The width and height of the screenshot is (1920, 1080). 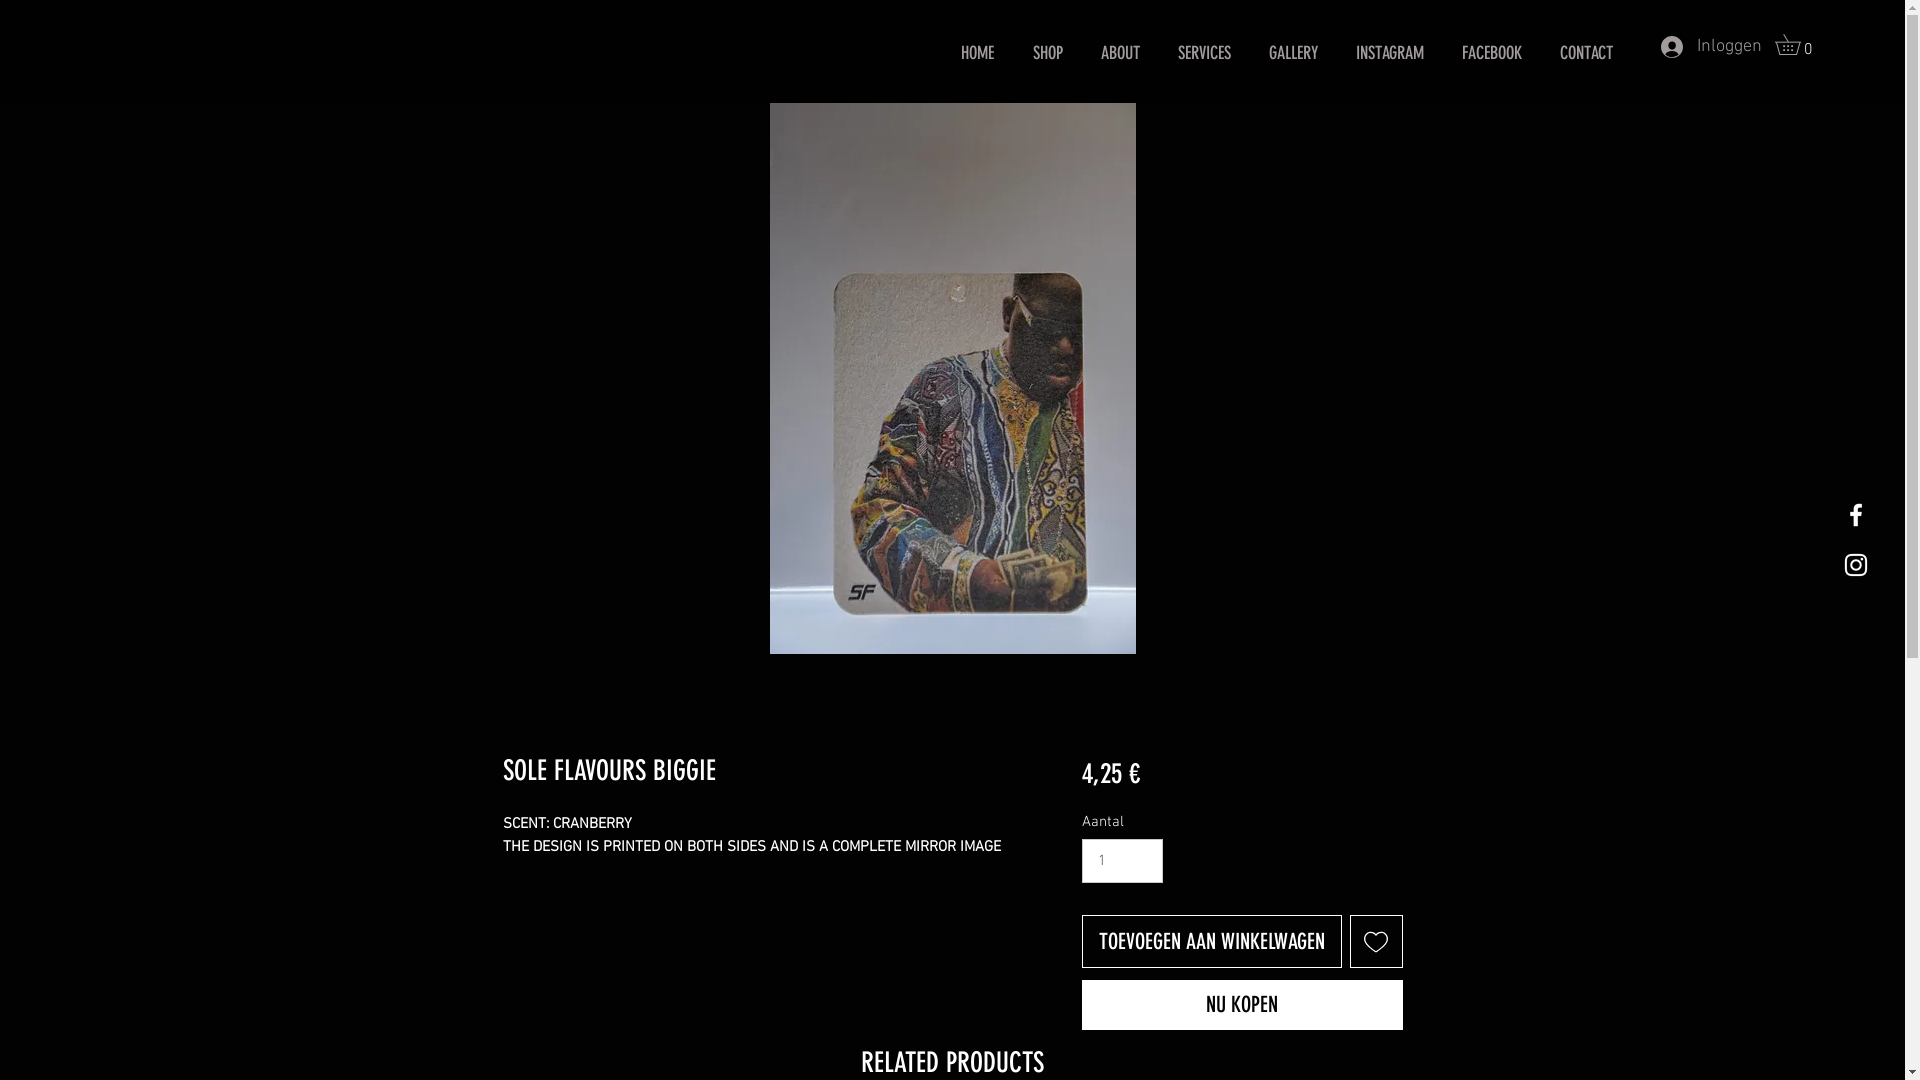 I want to click on SHOP, so click(x=1048, y=54).